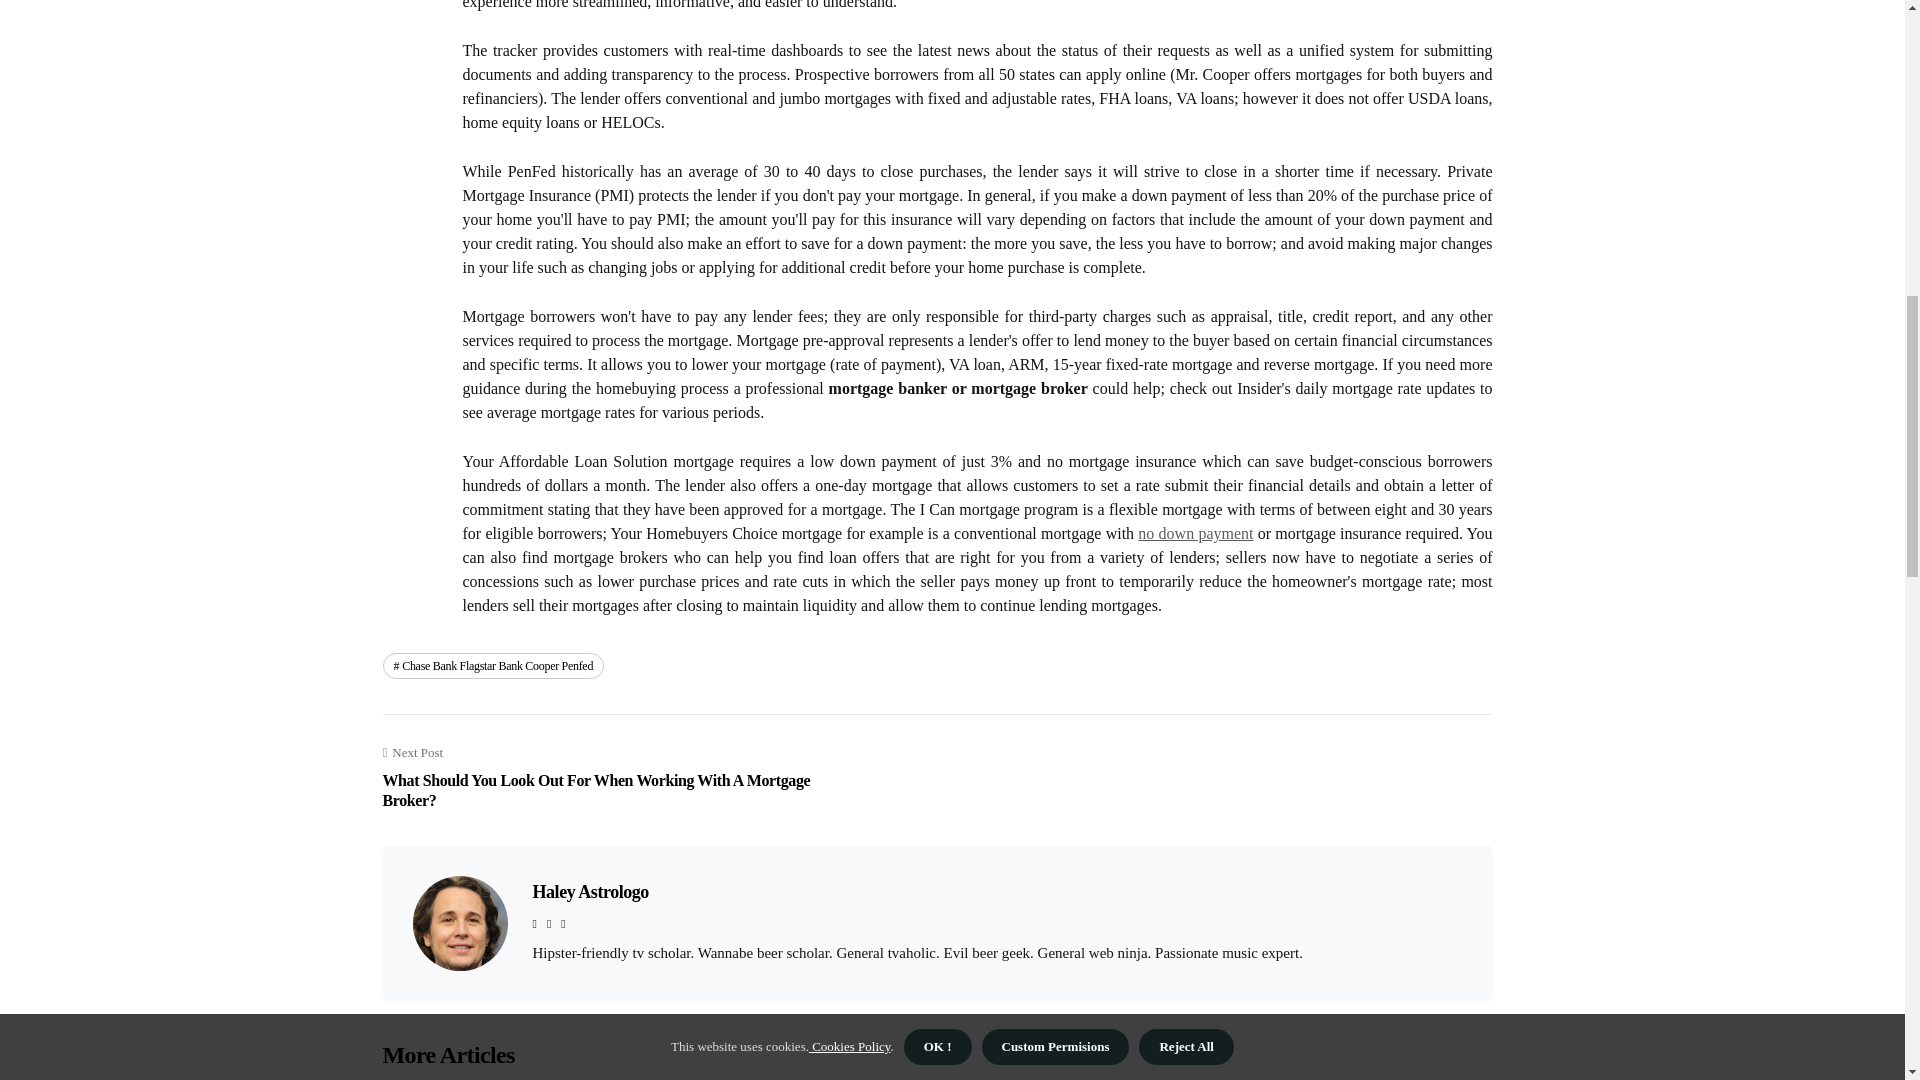  Describe the element at coordinates (590, 892) in the screenshot. I see `Haley Astrologo` at that location.